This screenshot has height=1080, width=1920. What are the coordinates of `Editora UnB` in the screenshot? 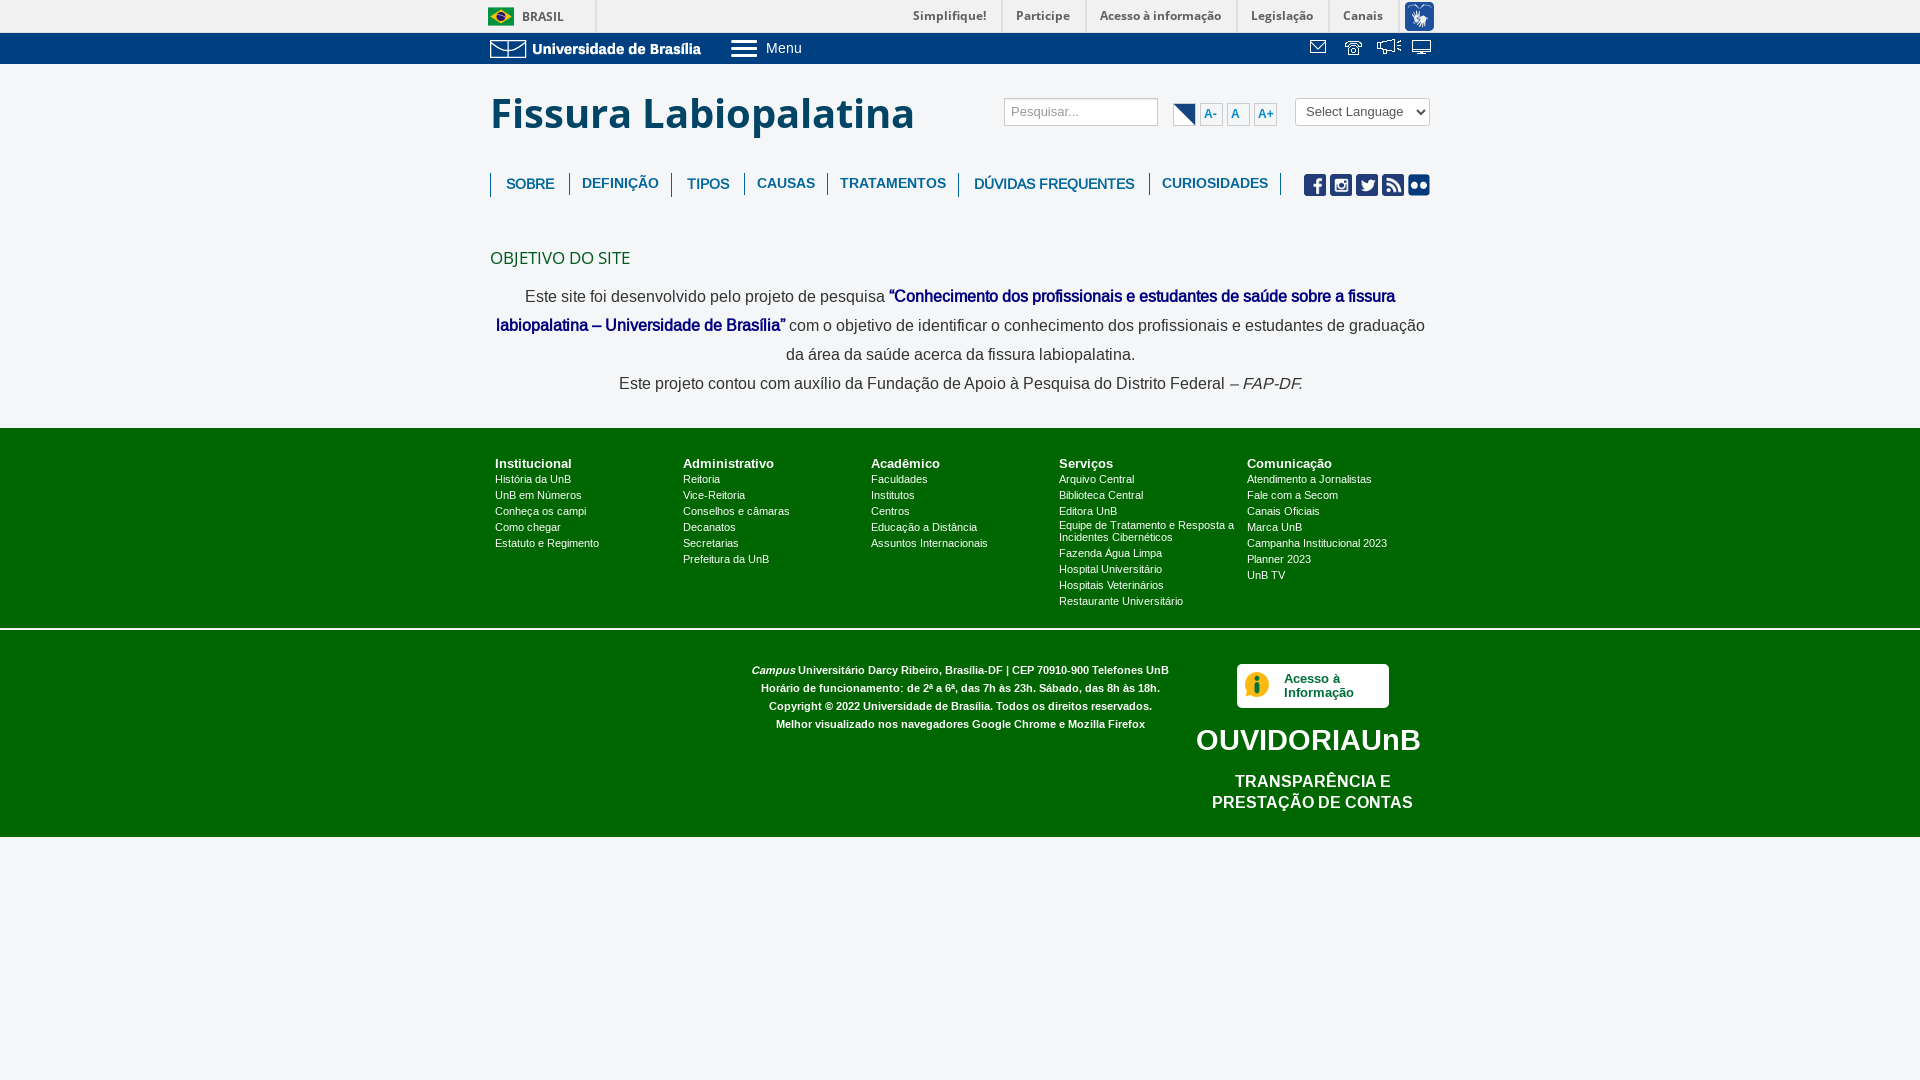 It's located at (1088, 512).